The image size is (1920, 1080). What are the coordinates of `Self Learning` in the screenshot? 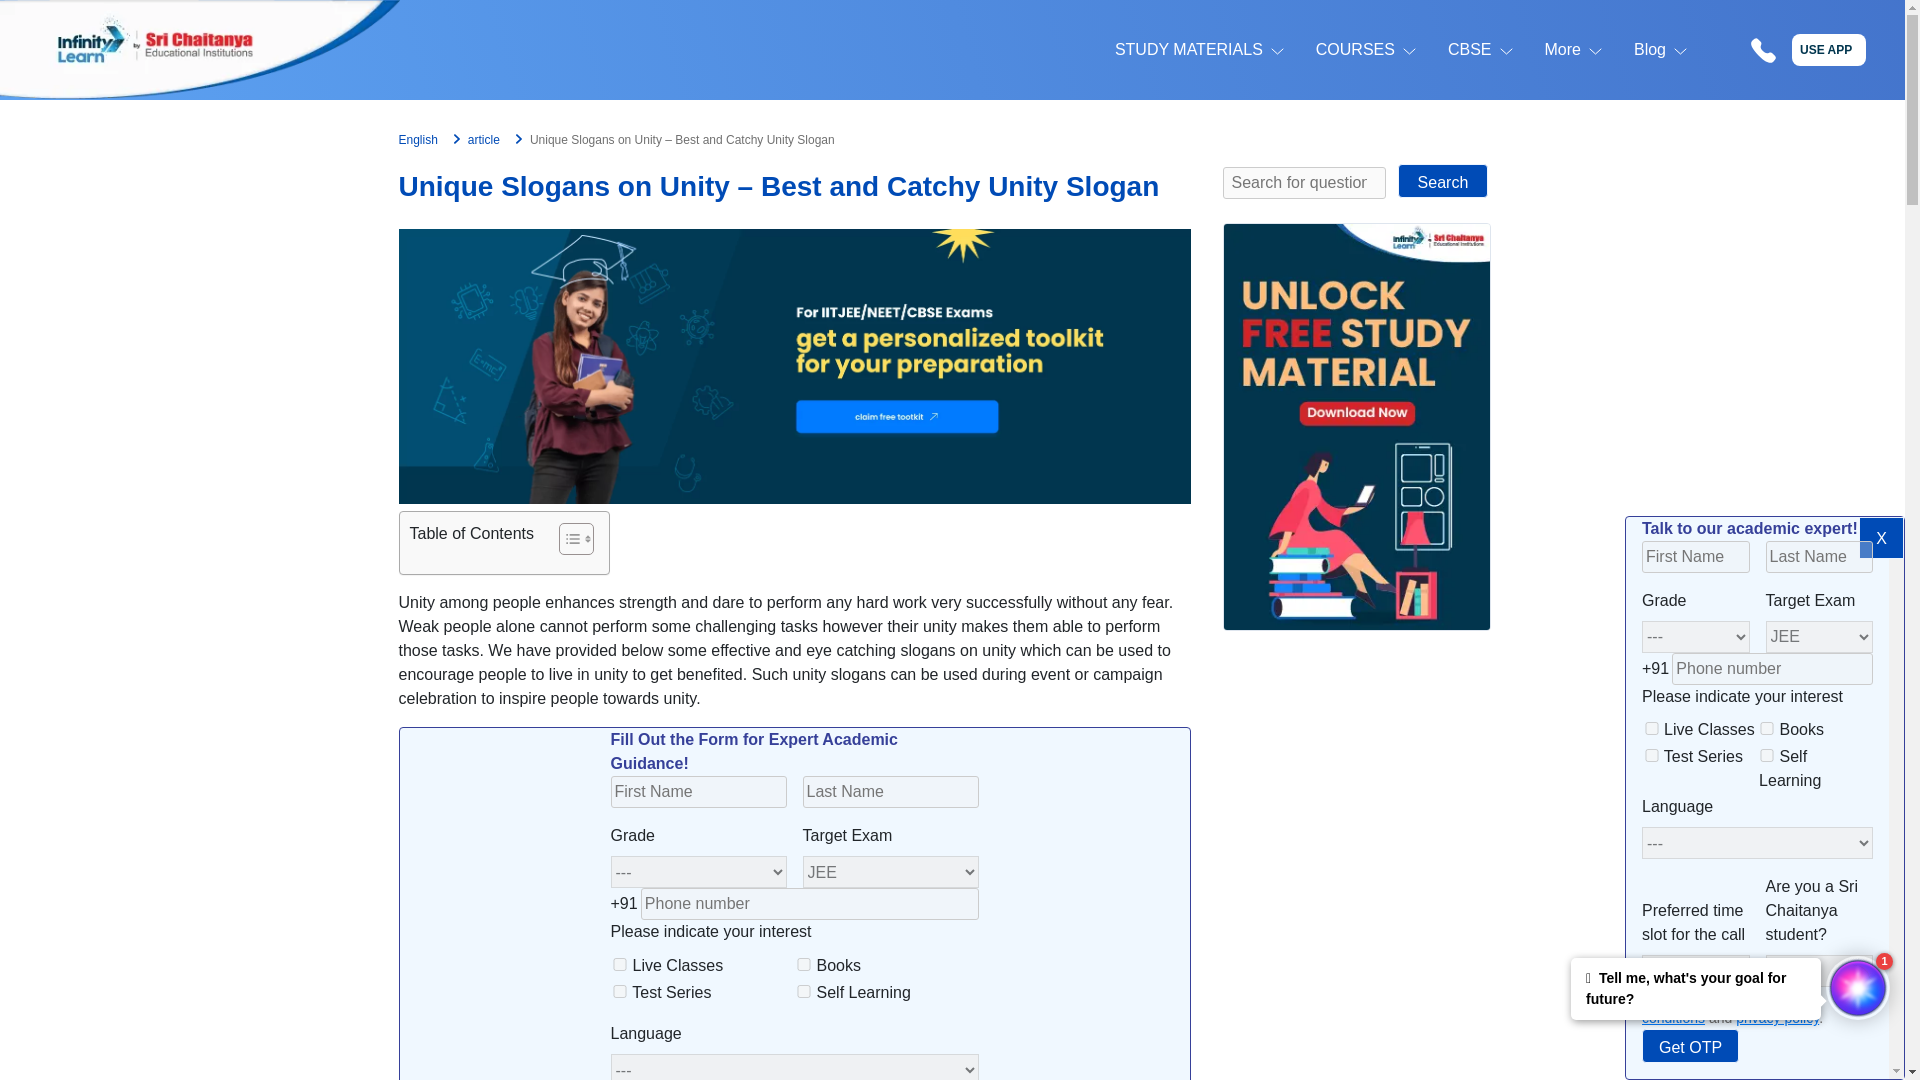 It's located at (804, 990).